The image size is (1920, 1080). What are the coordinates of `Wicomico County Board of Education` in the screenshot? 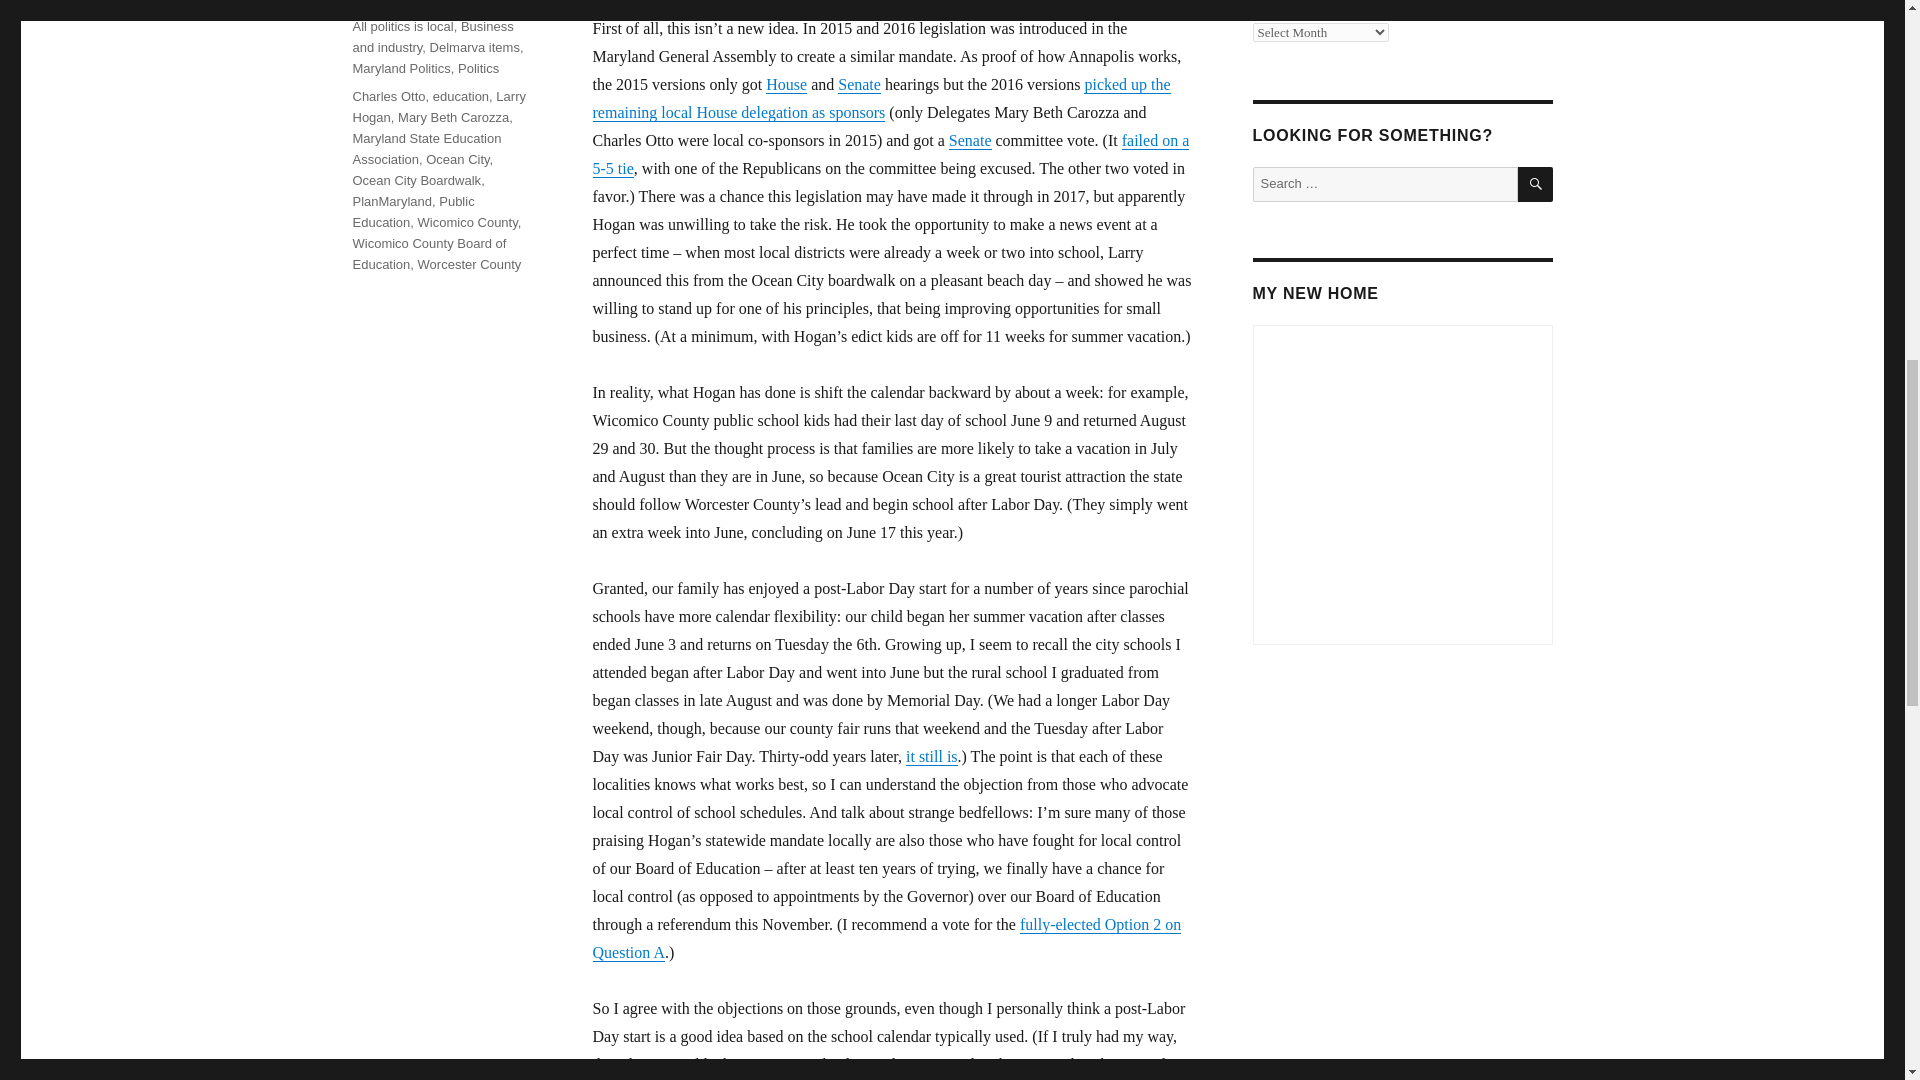 It's located at (428, 254).